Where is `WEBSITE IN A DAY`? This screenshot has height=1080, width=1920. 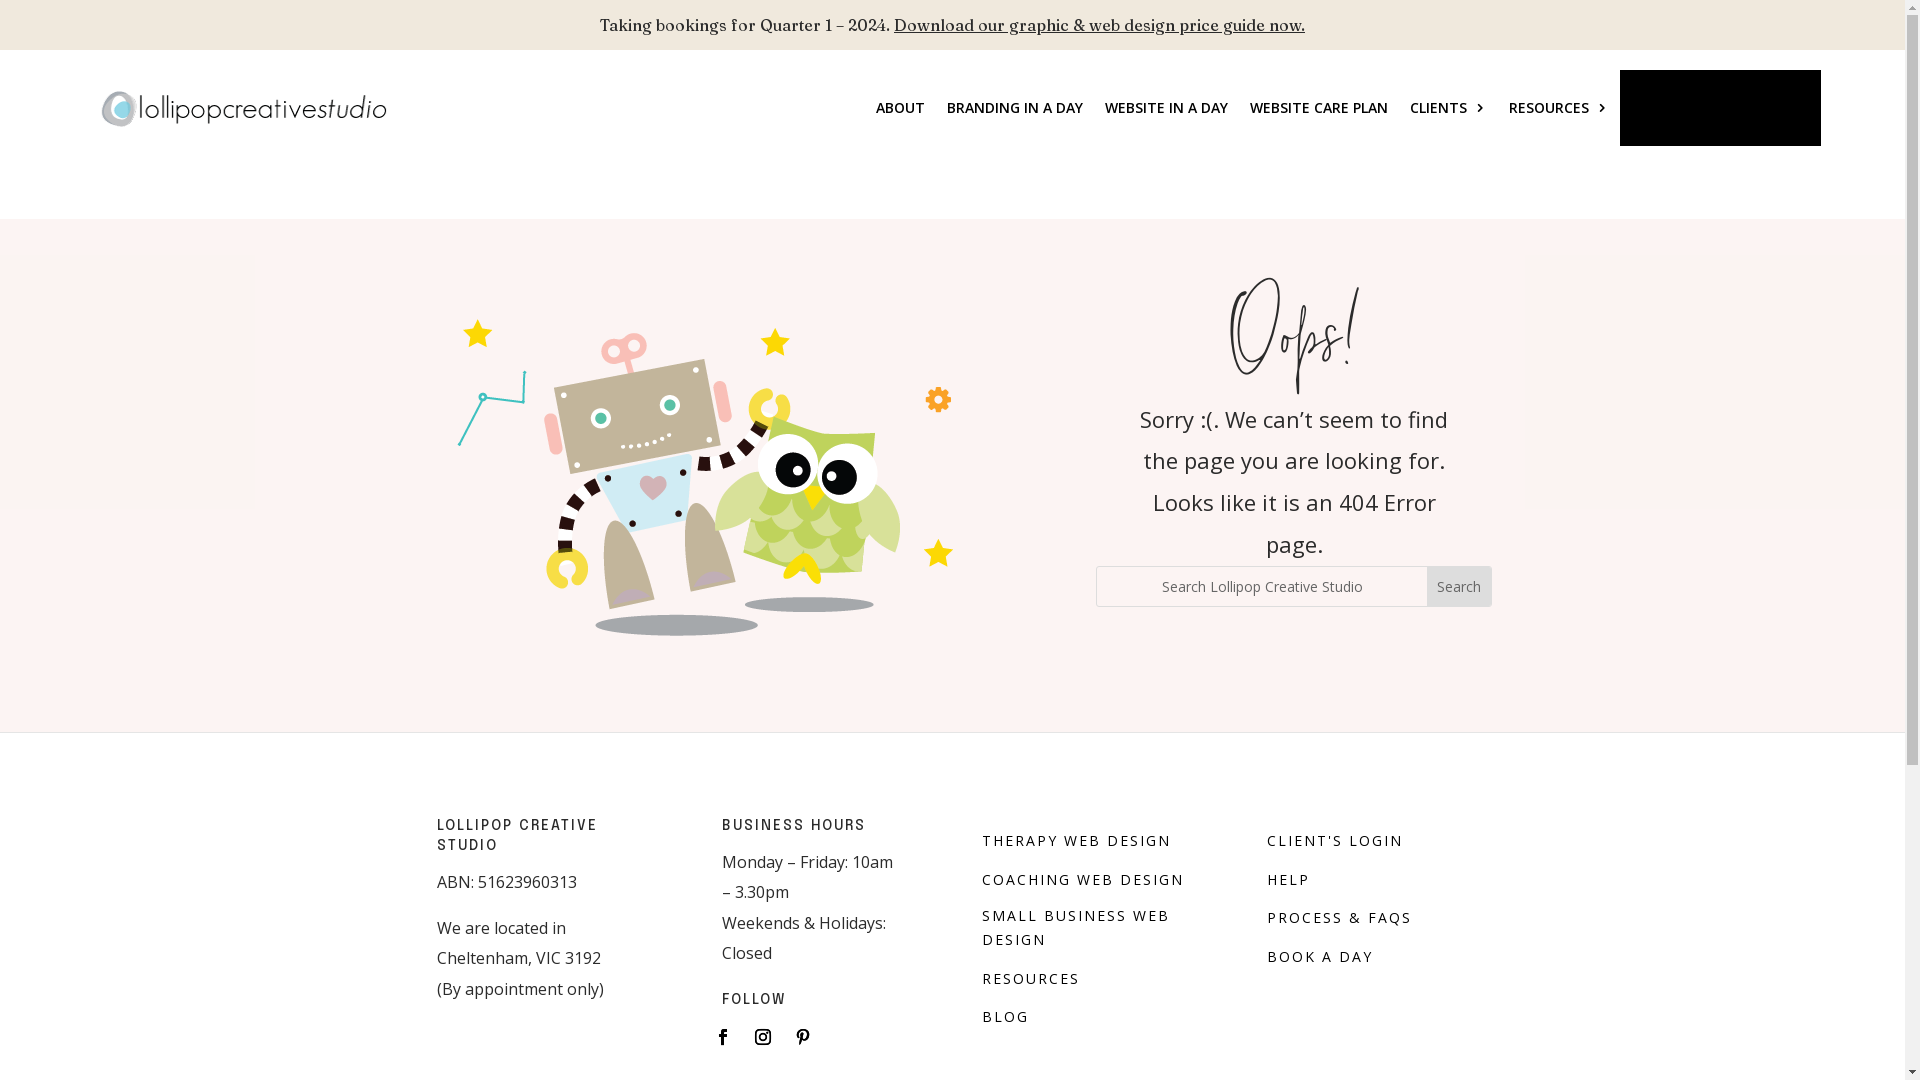 WEBSITE IN A DAY is located at coordinates (1166, 108).